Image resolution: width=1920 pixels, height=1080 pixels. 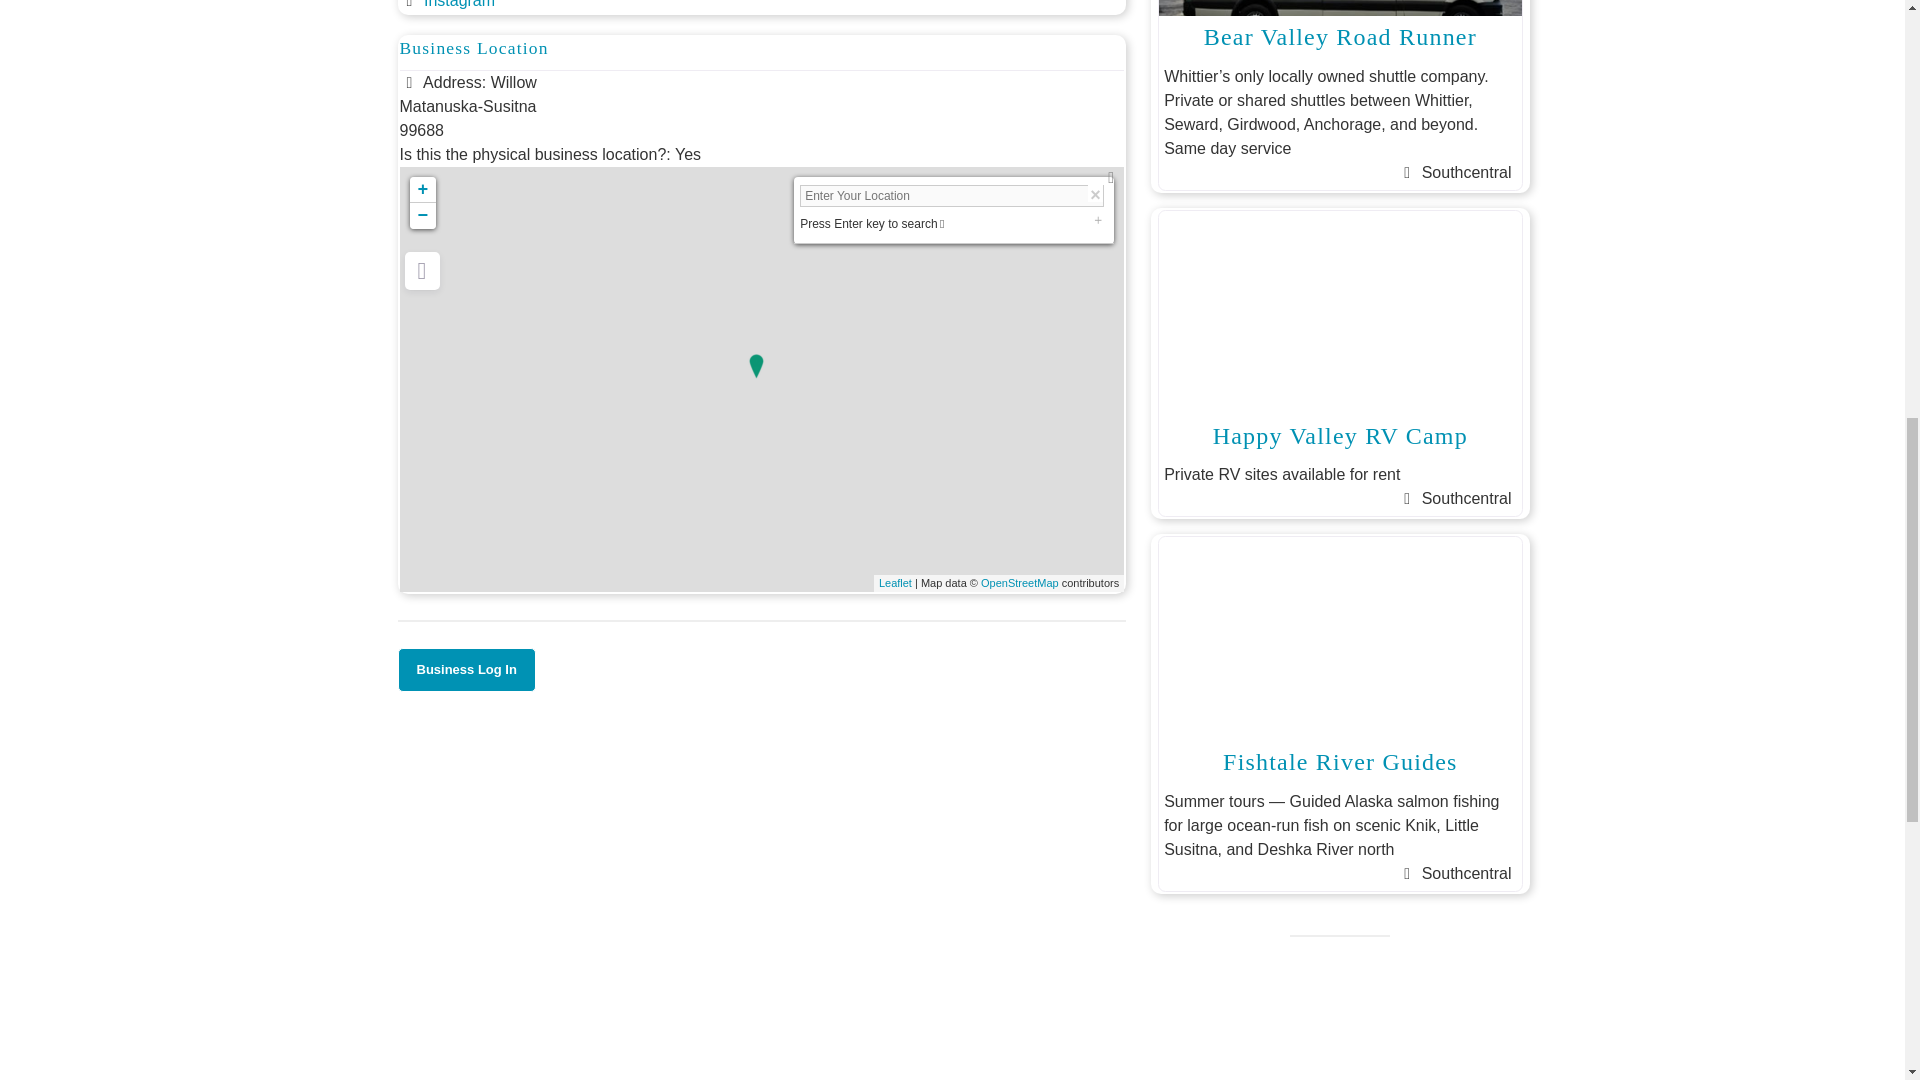 I want to click on View: Bear Valley Road Runner, so click(x=1340, y=36).